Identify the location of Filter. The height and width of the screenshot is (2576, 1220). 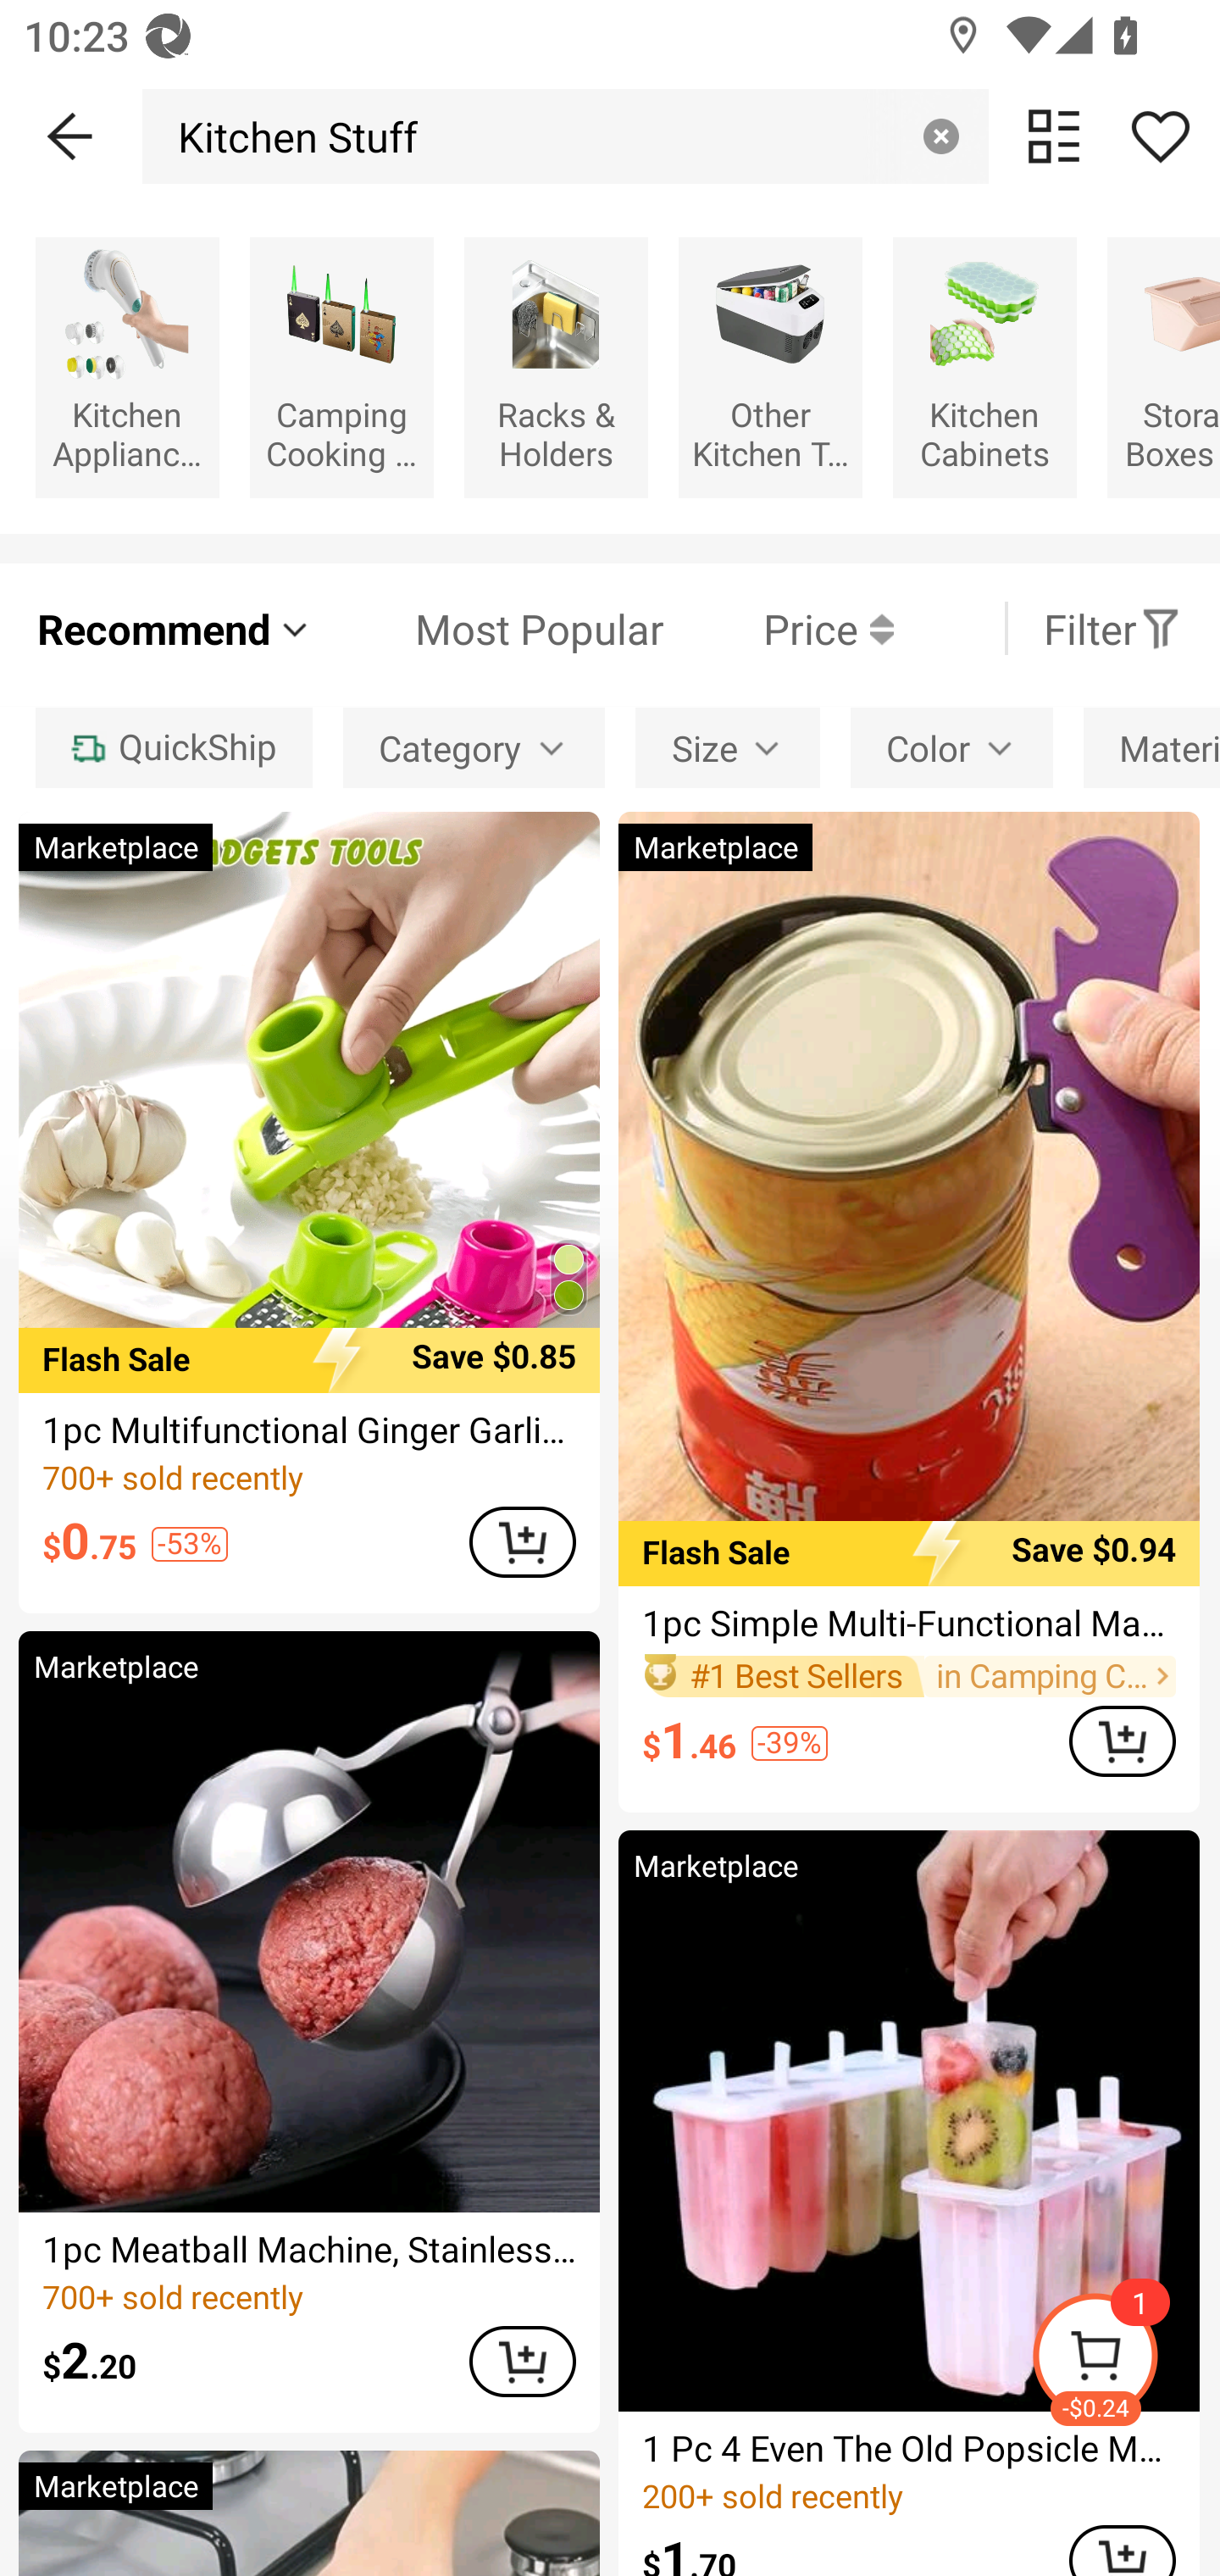
(1112, 628).